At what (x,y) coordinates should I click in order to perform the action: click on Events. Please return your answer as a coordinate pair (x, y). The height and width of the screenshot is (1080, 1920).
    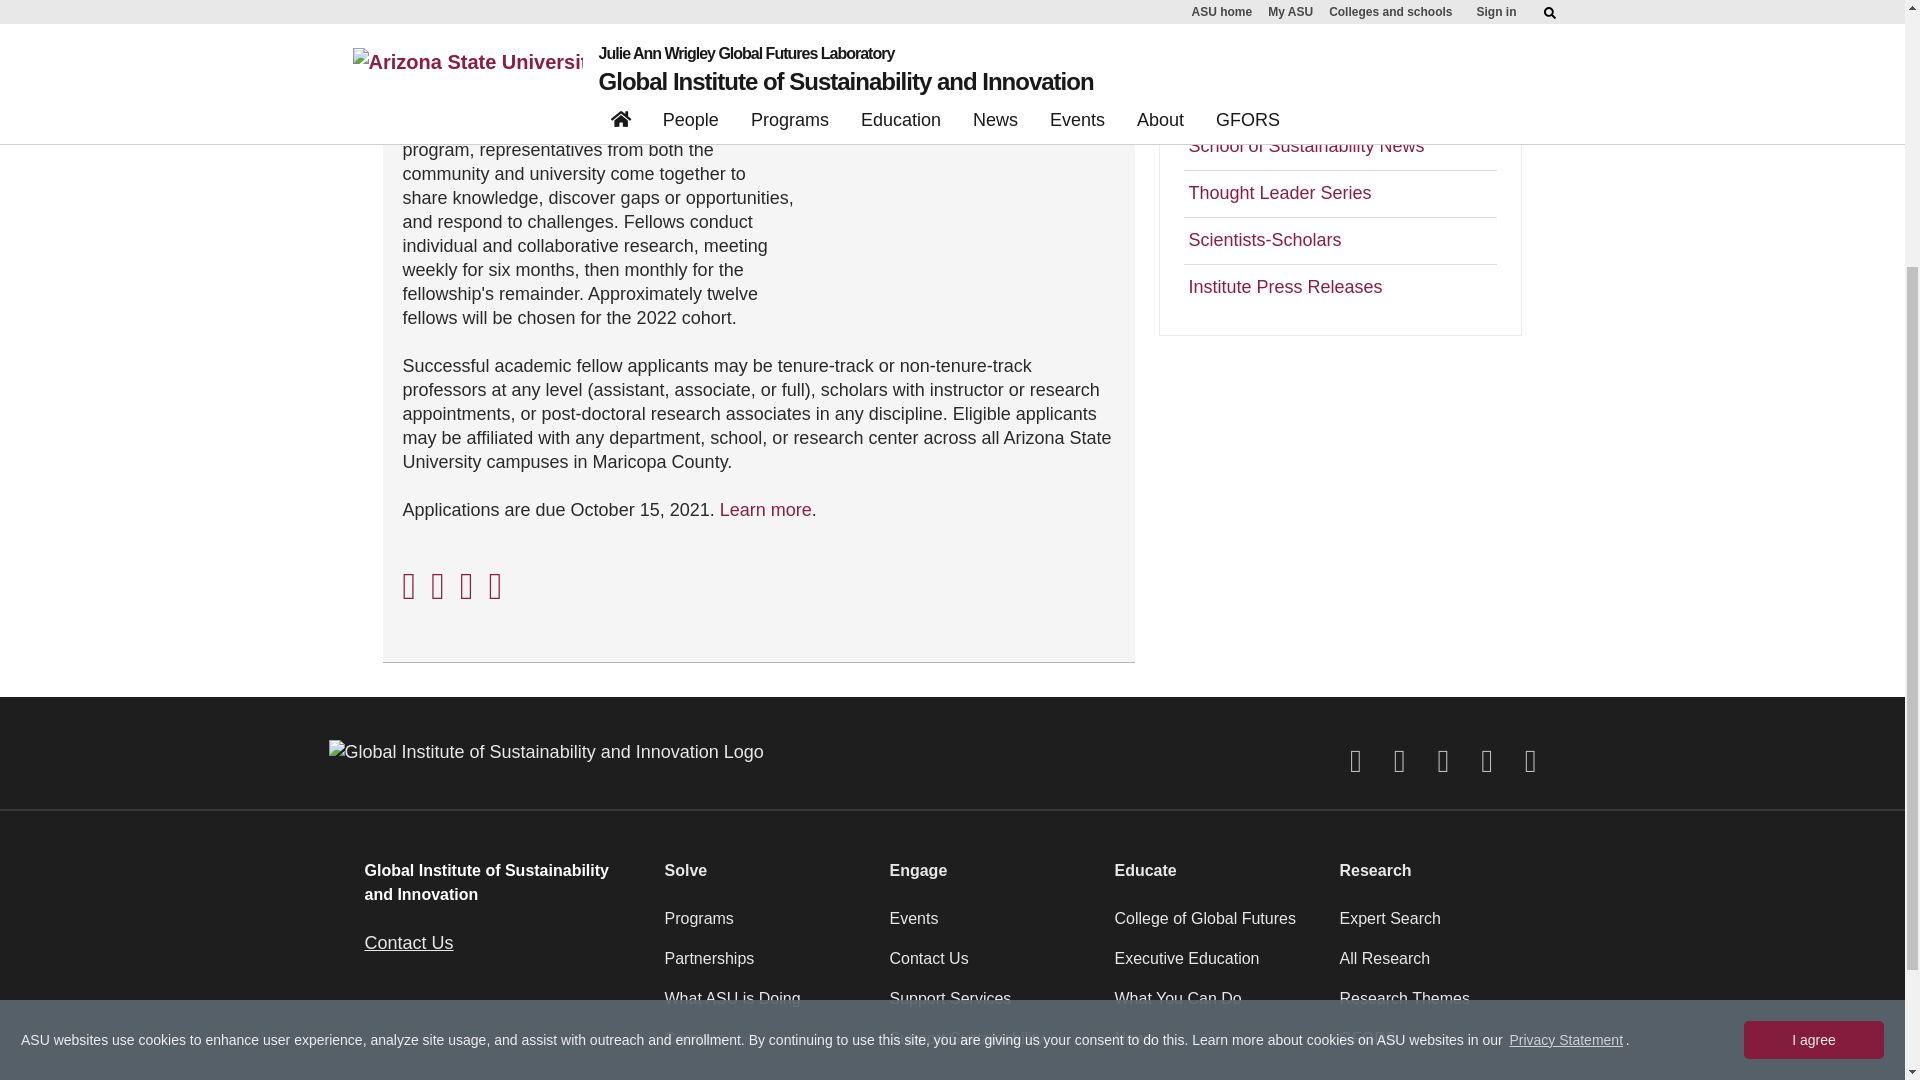
    Looking at the image, I should click on (990, 927).